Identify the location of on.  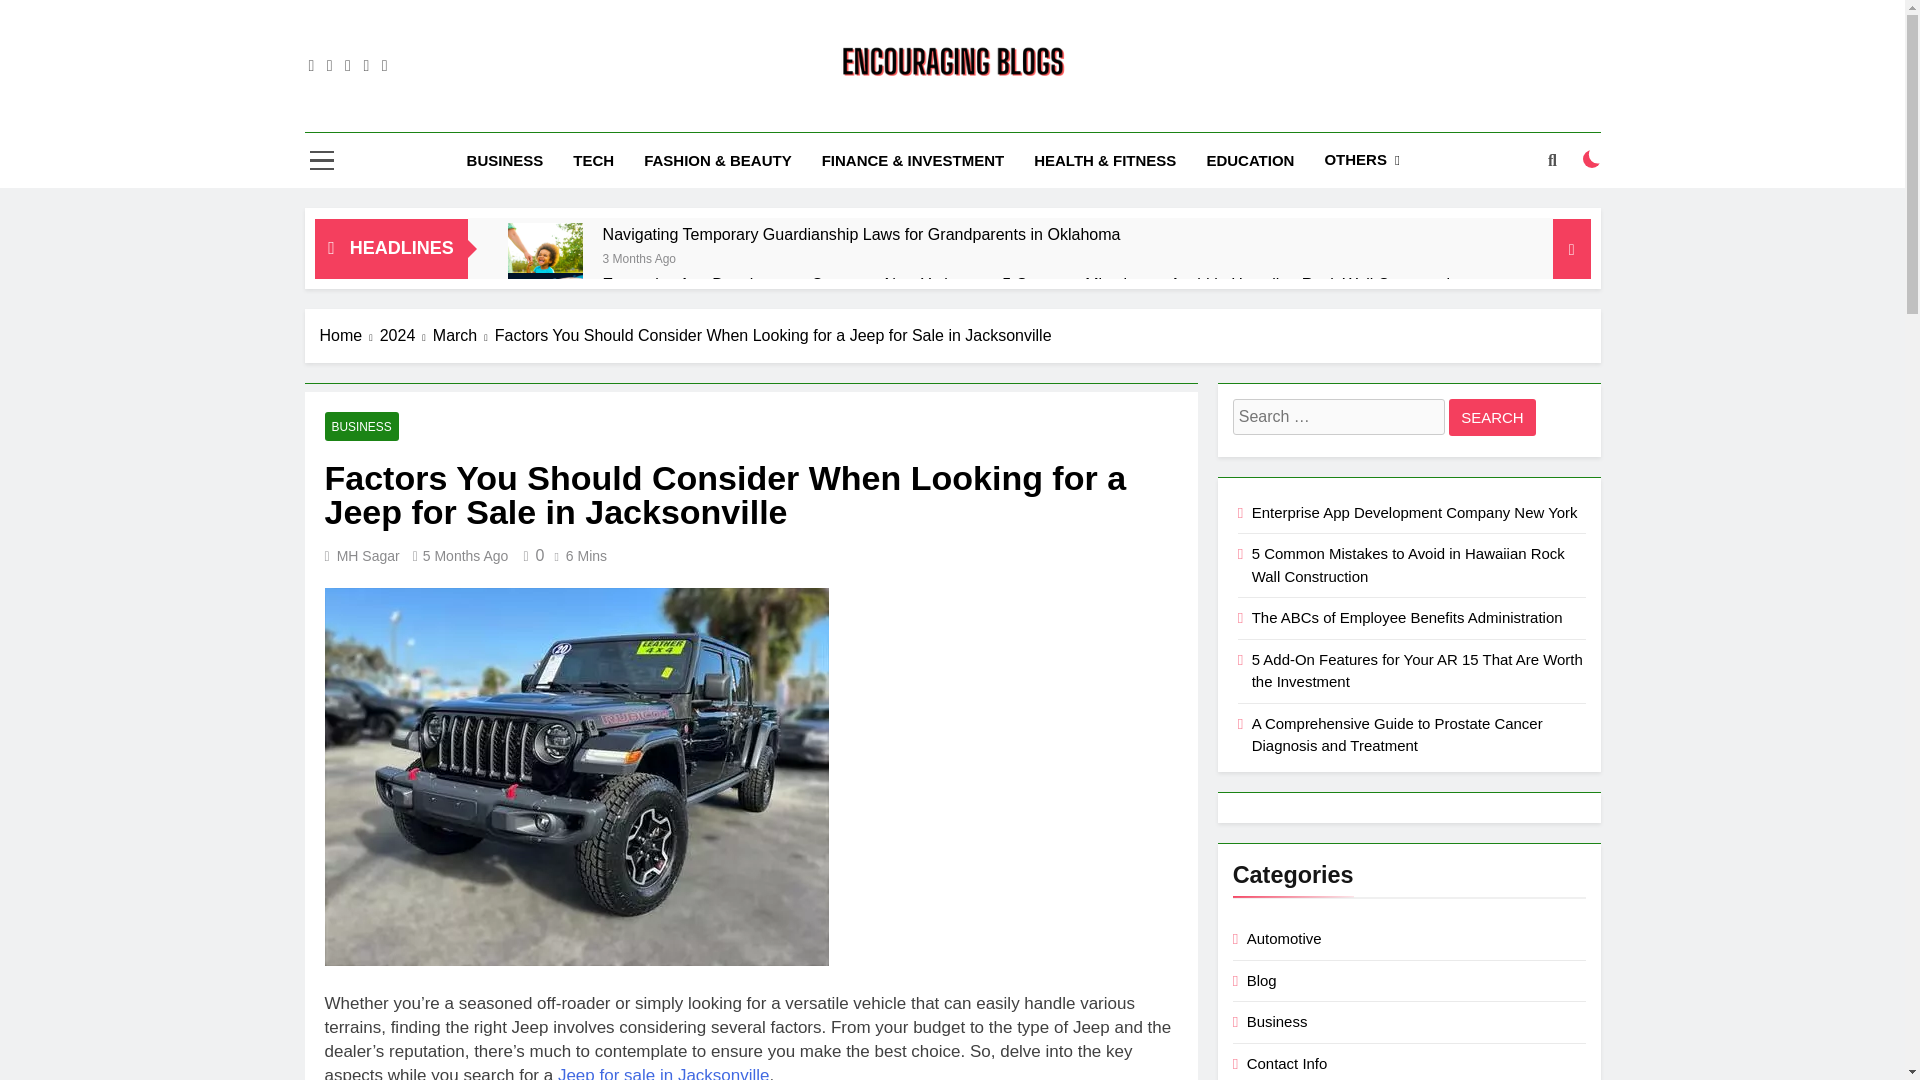
(1592, 159).